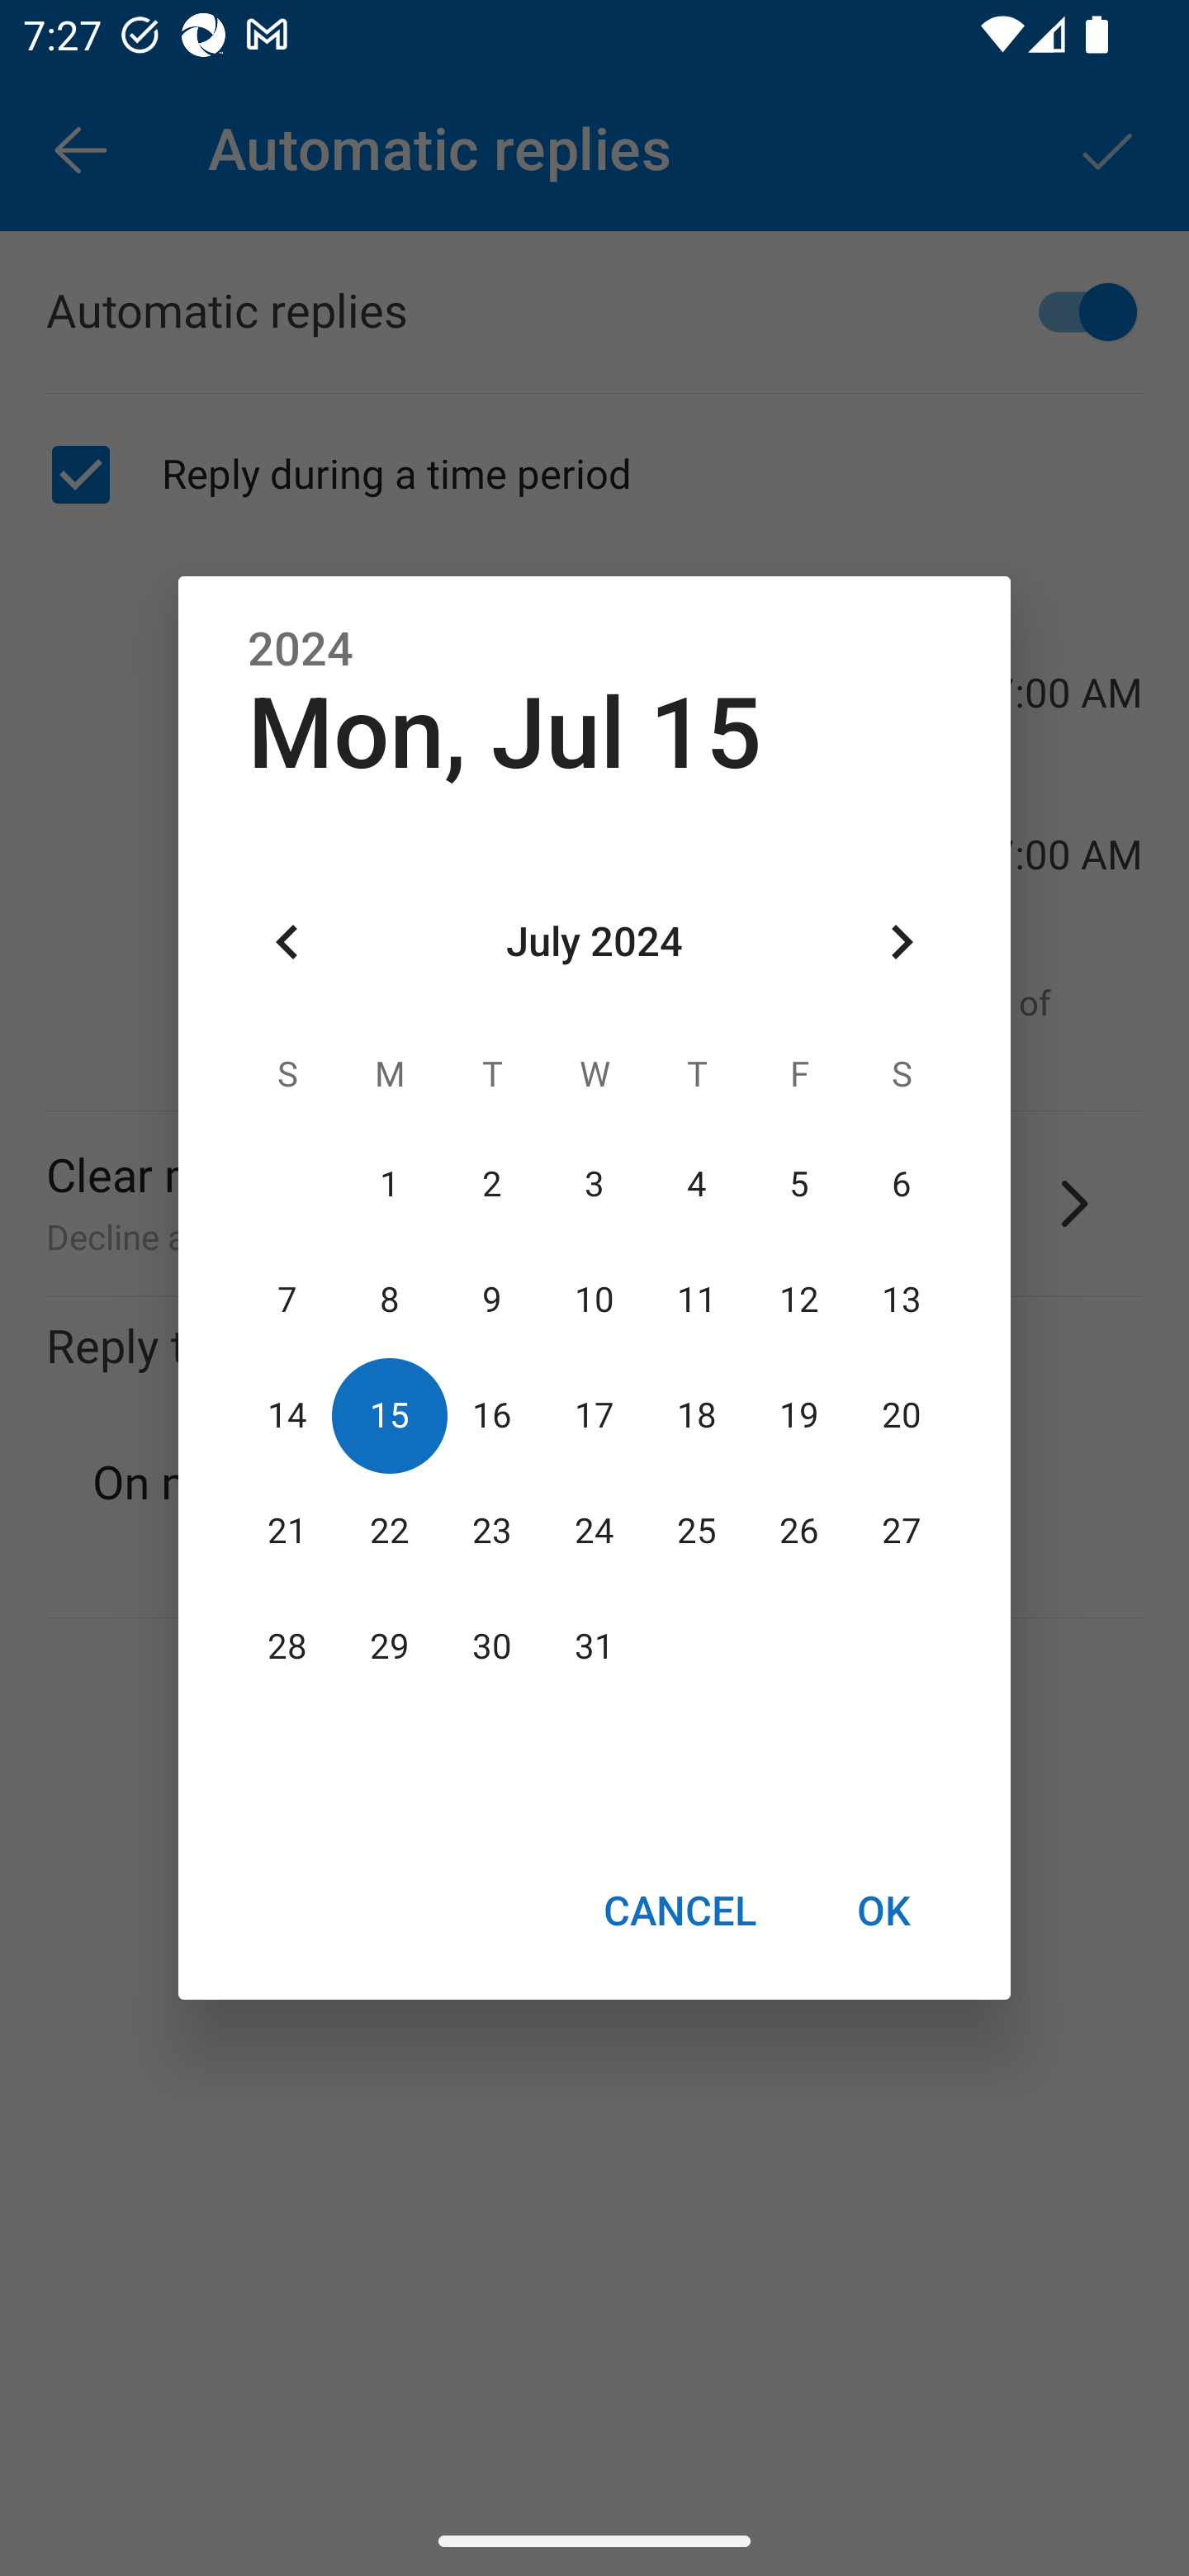 The width and height of the screenshot is (1189, 2576). Describe the element at coordinates (901, 1300) in the screenshot. I see `13 13 July 2024` at that location.